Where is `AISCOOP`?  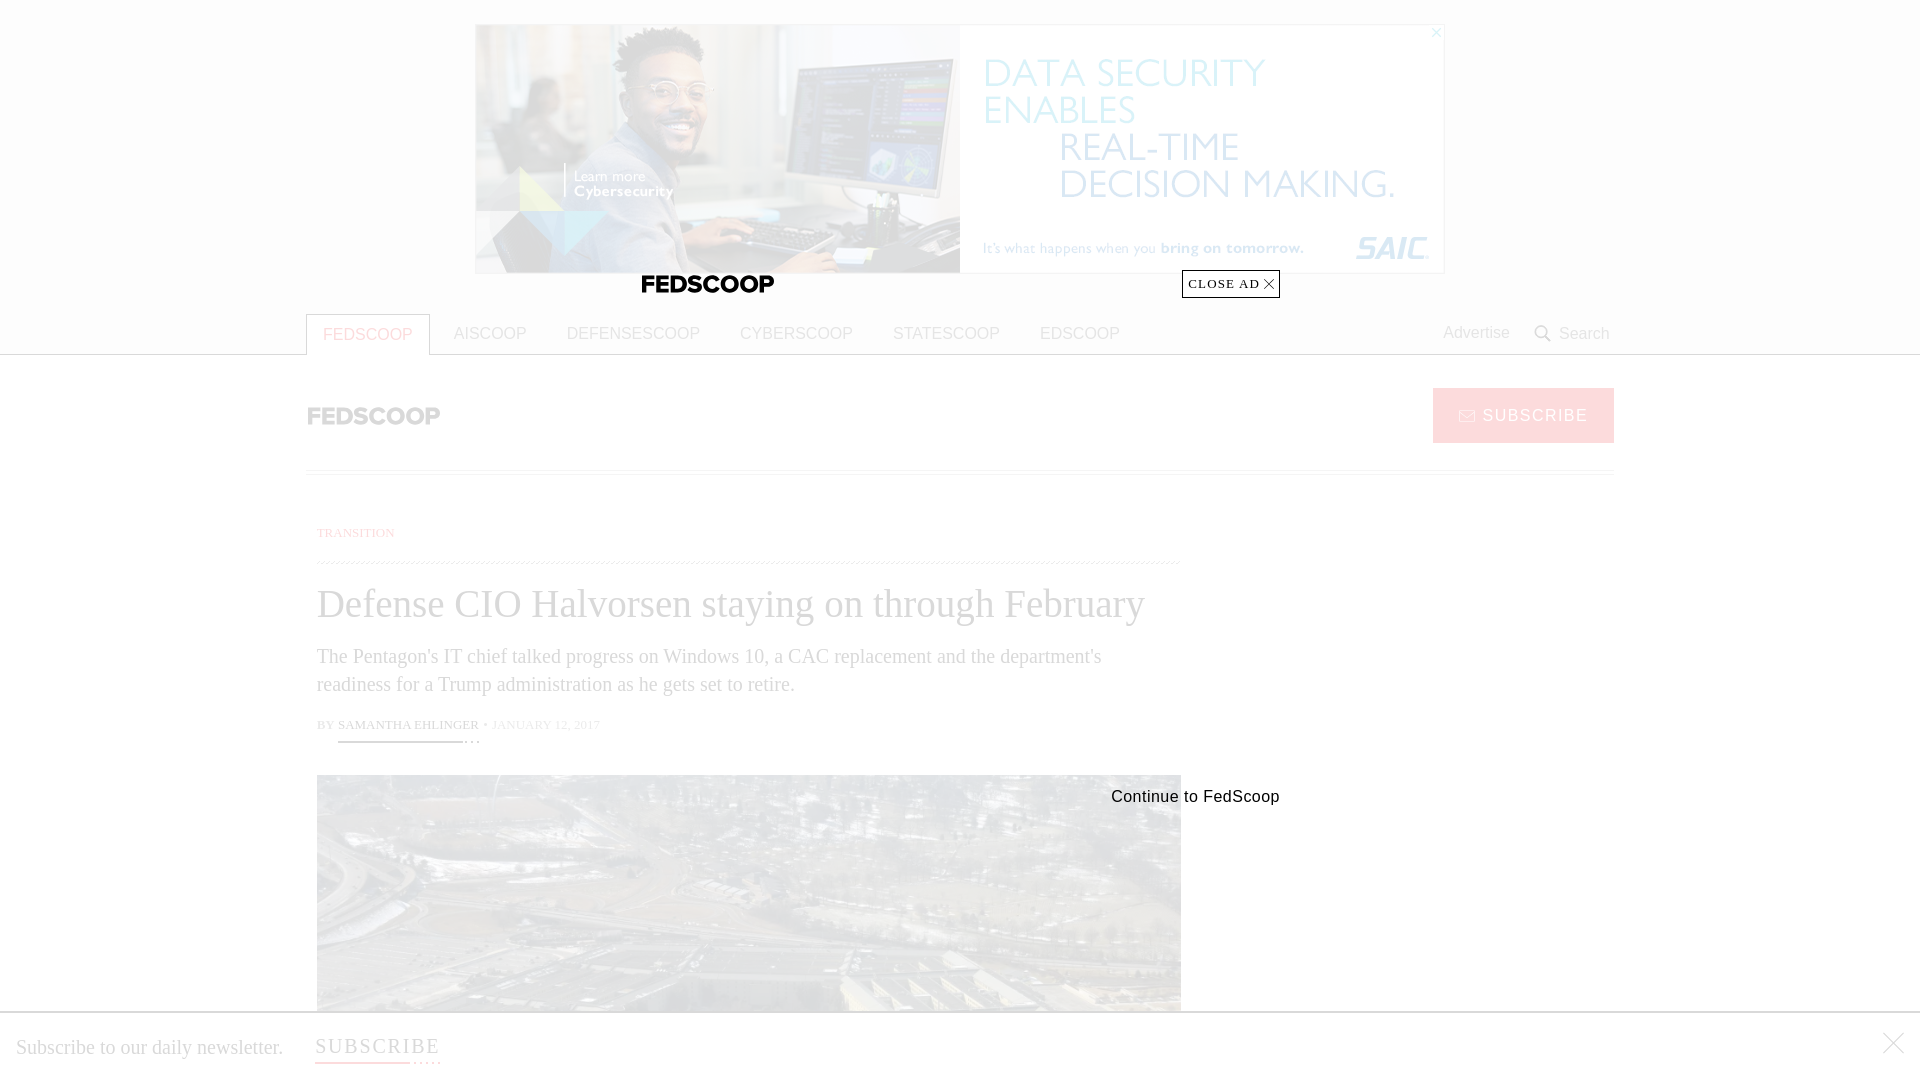
AISCOOP is located at coordinates (490, 334).